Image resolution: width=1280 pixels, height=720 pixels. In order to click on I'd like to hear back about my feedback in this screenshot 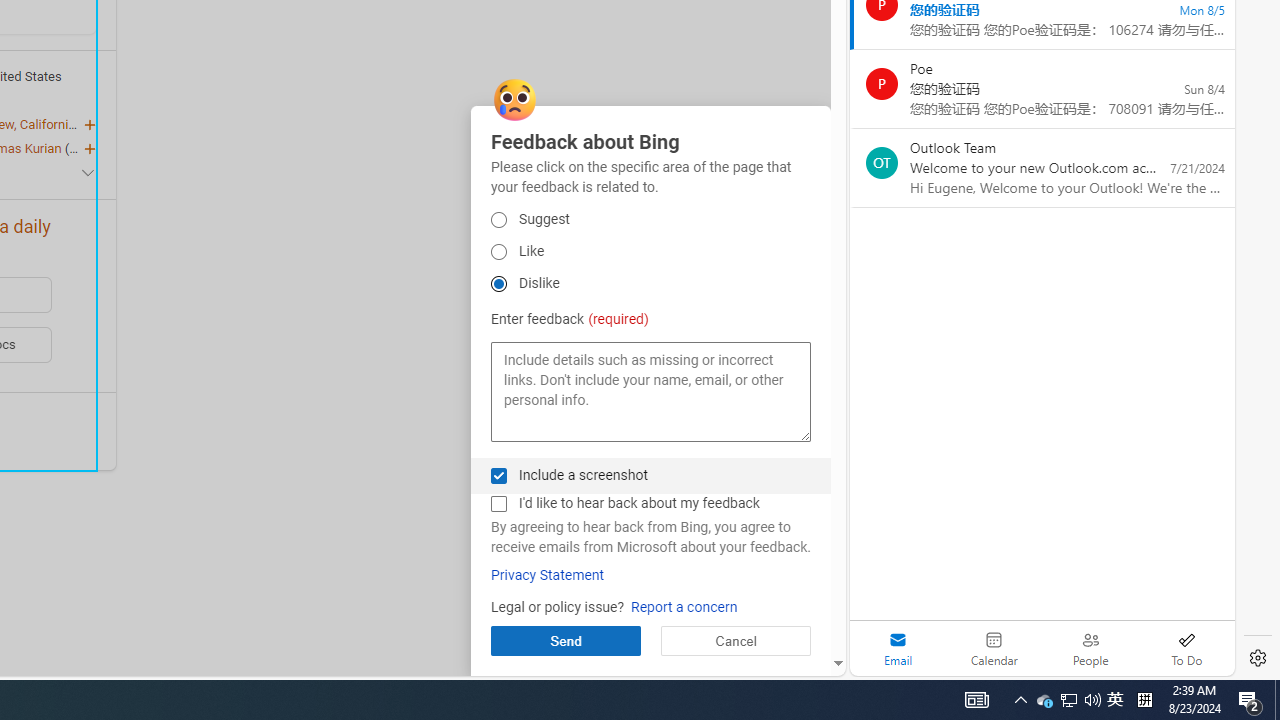, I will do `click(498, 504)`.